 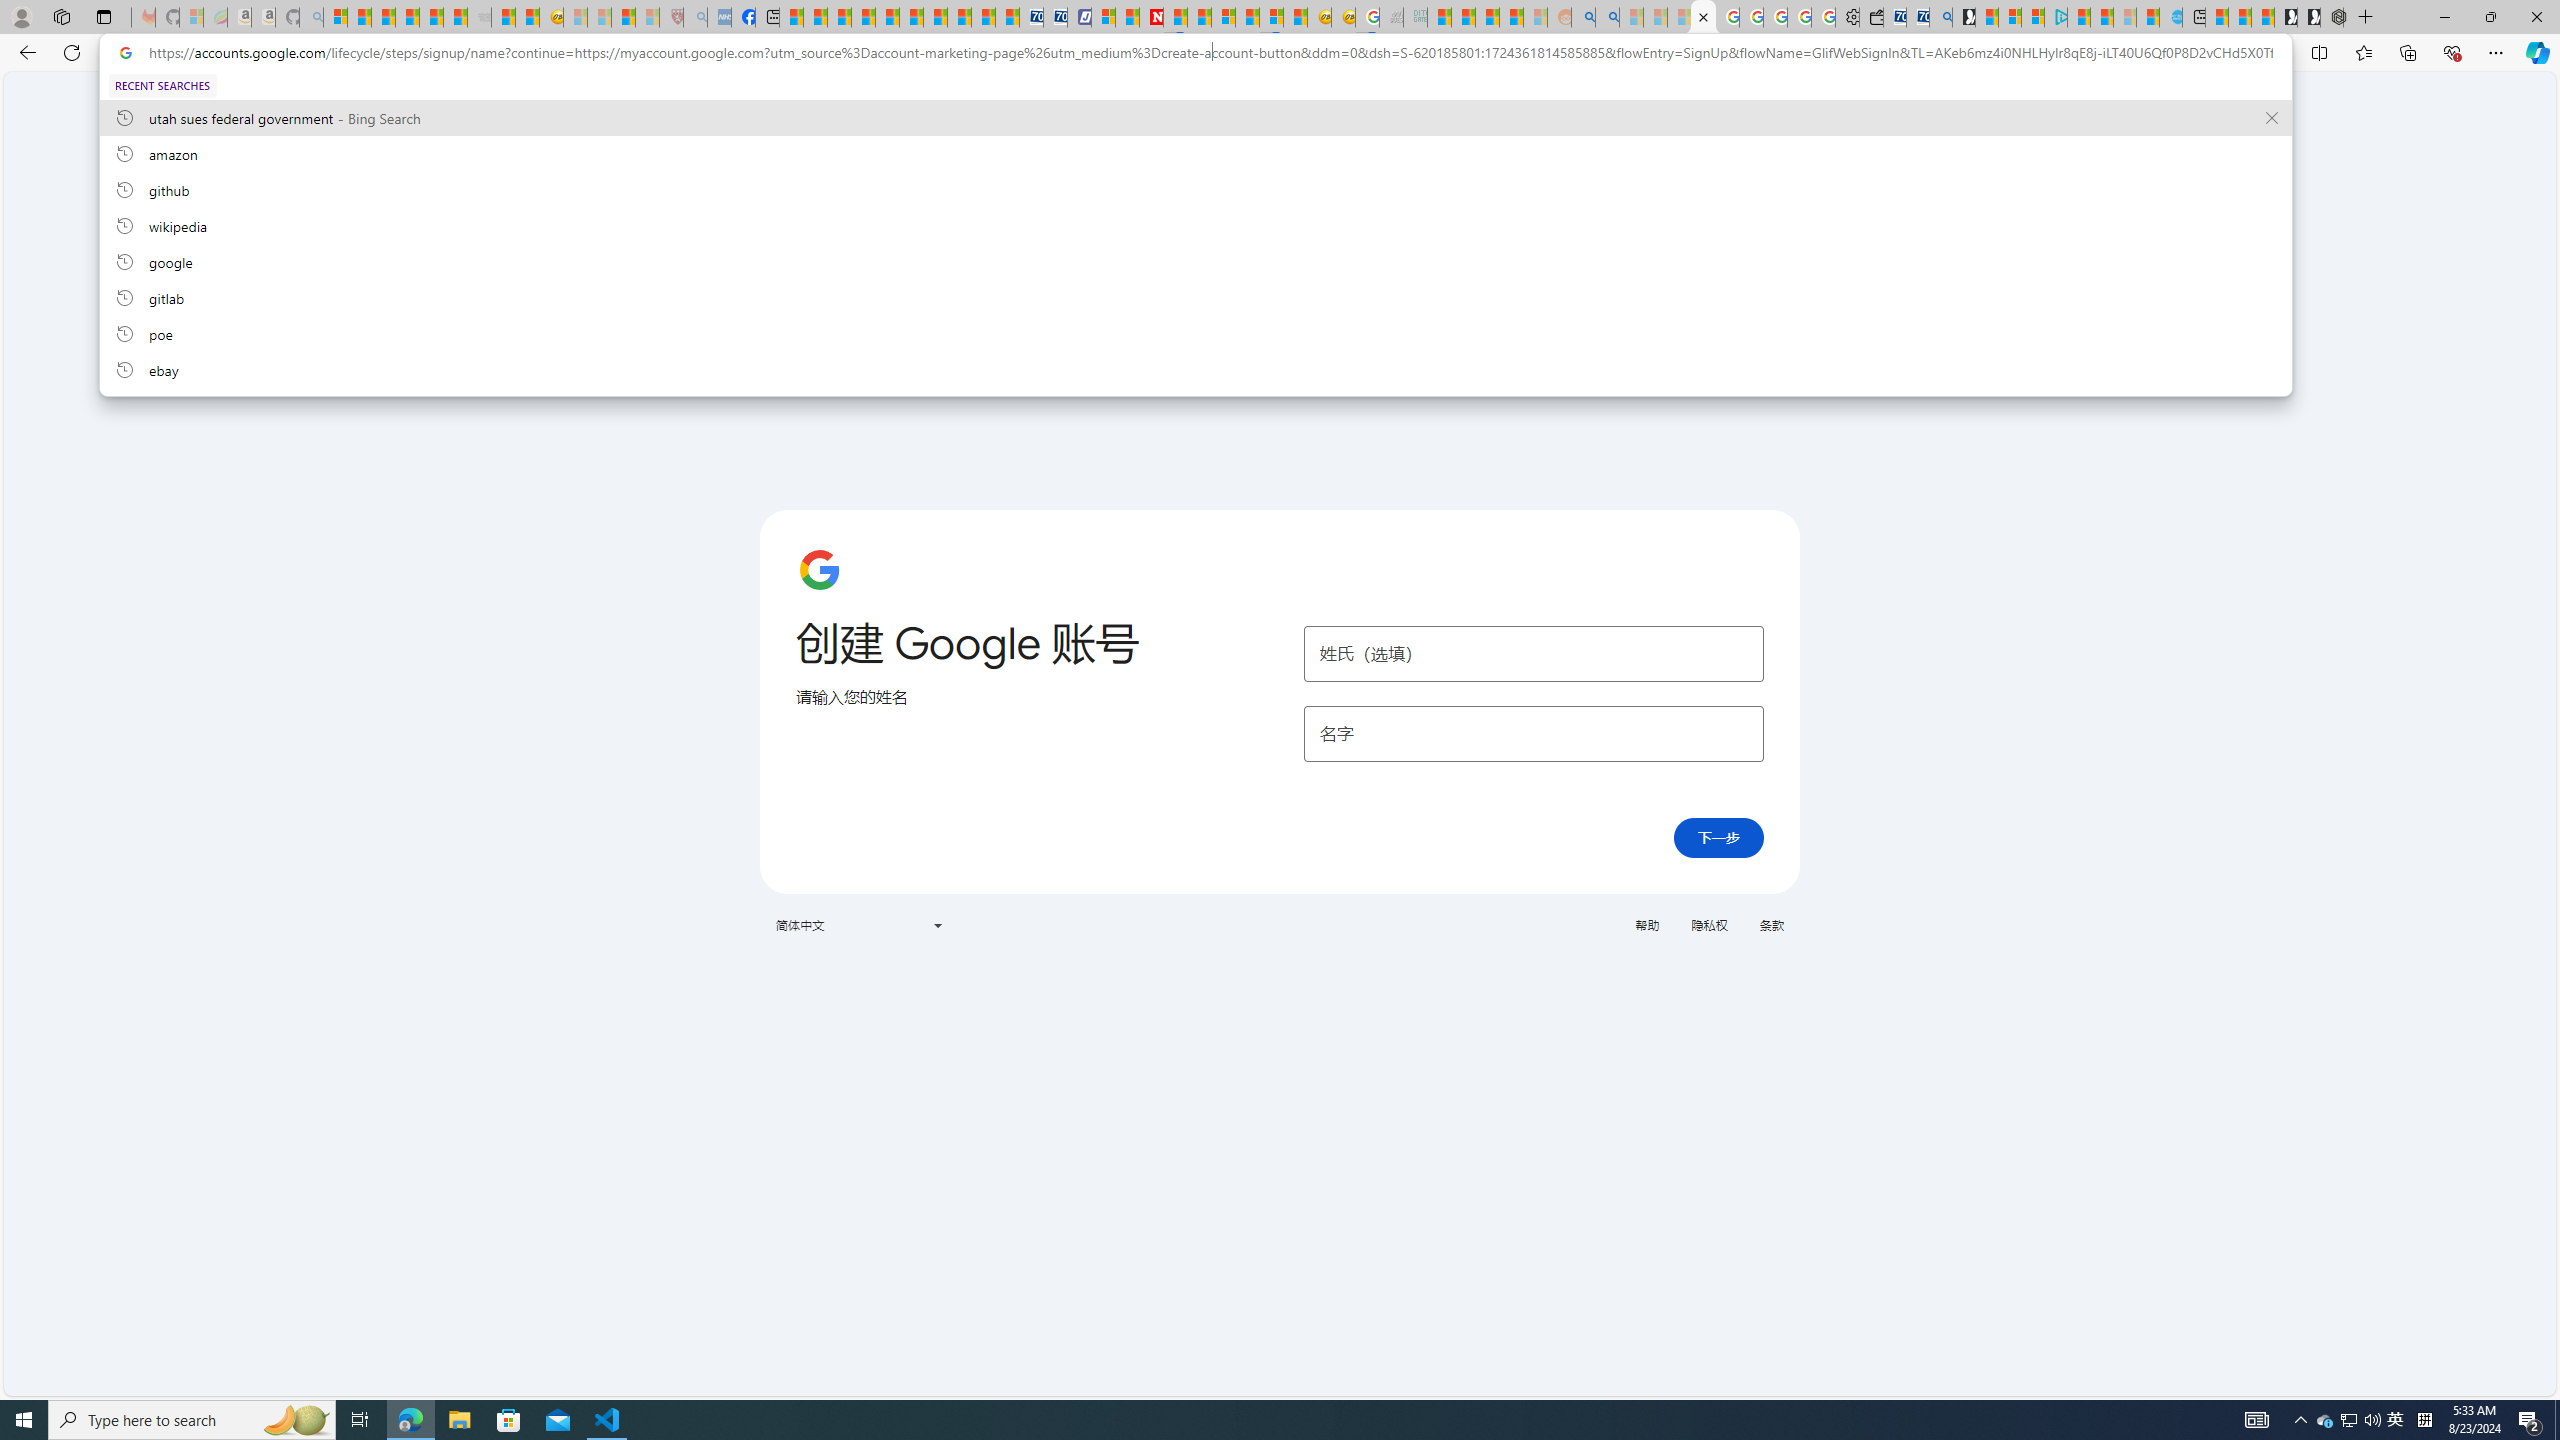 What do you see at coordinates (1438, 17) in the screenshot?
I see `MSNBC - MSN` at bounding box center [1438, 17].